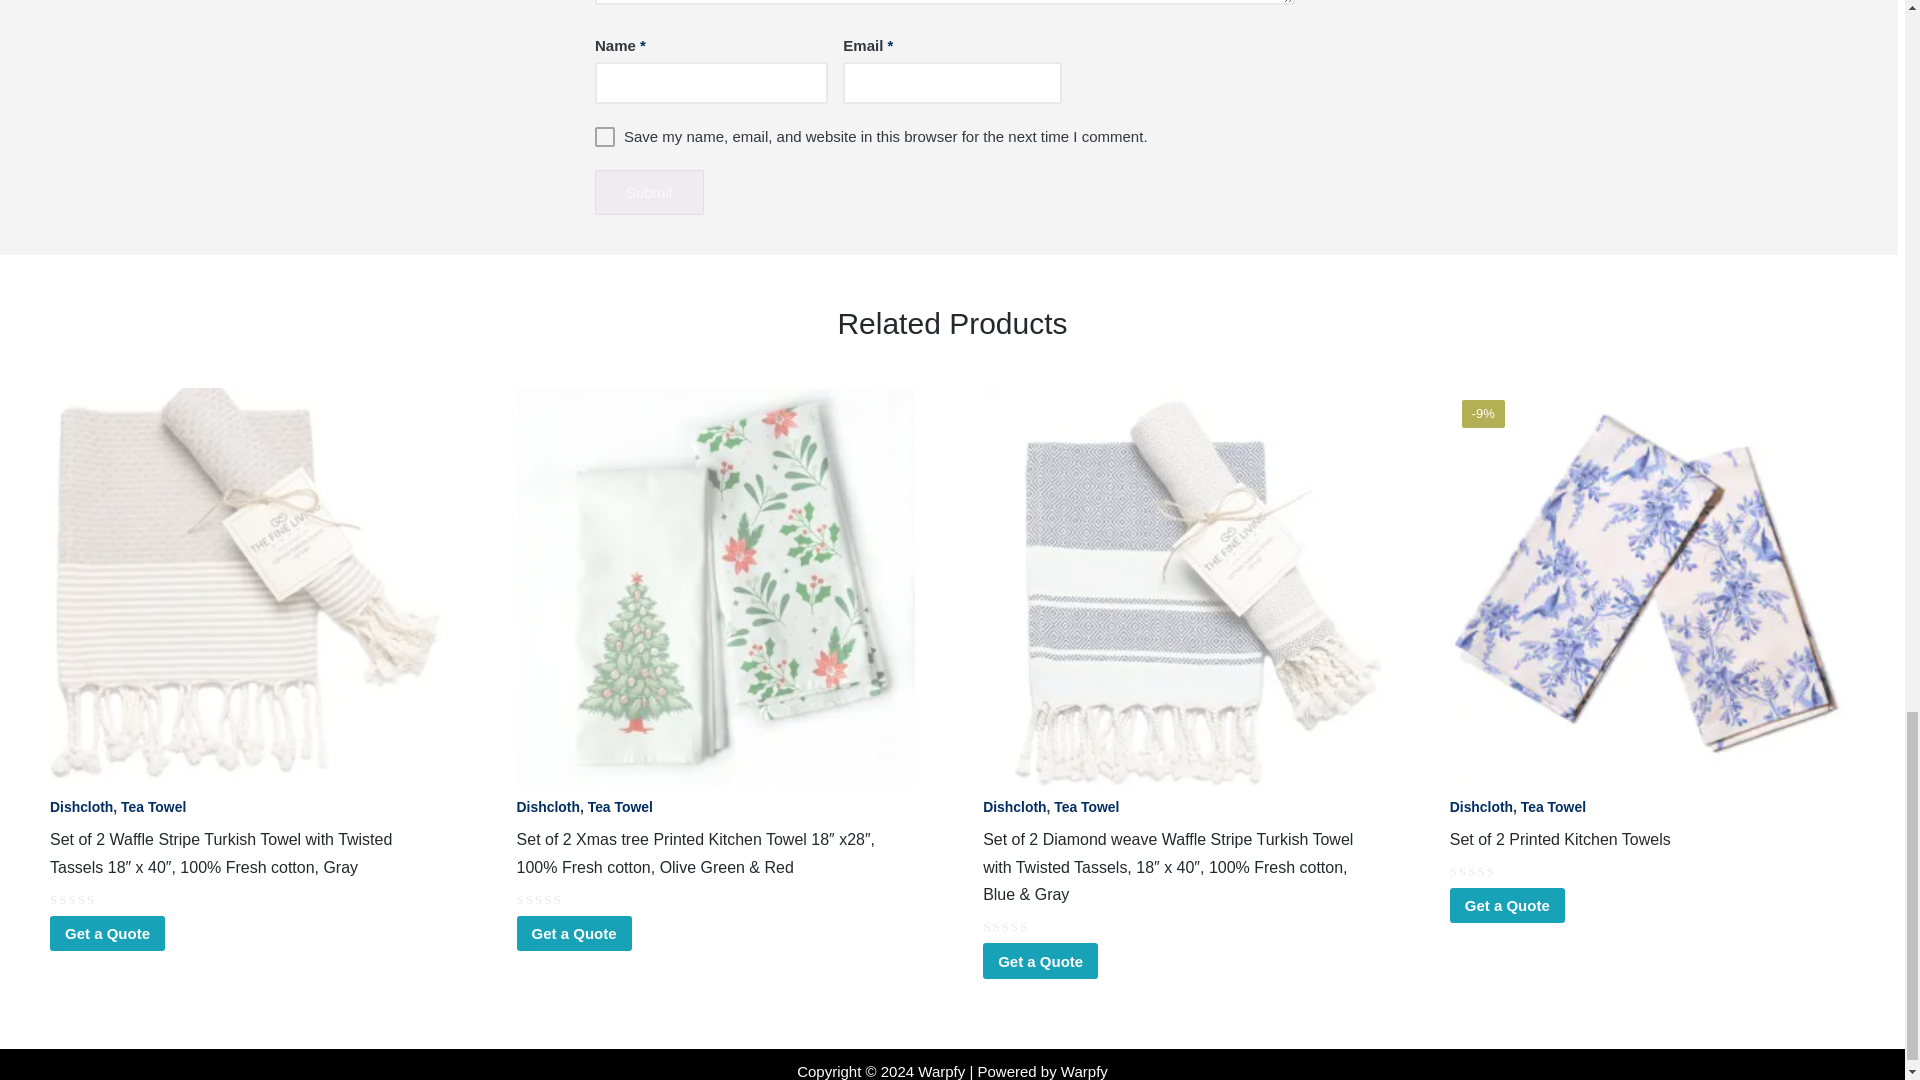 This screenshot has height=1080, width=1920. What do you see at coordinates (81, 807) in the screenshot?
I see `Dishcloth` at bounding box center [81, 807].